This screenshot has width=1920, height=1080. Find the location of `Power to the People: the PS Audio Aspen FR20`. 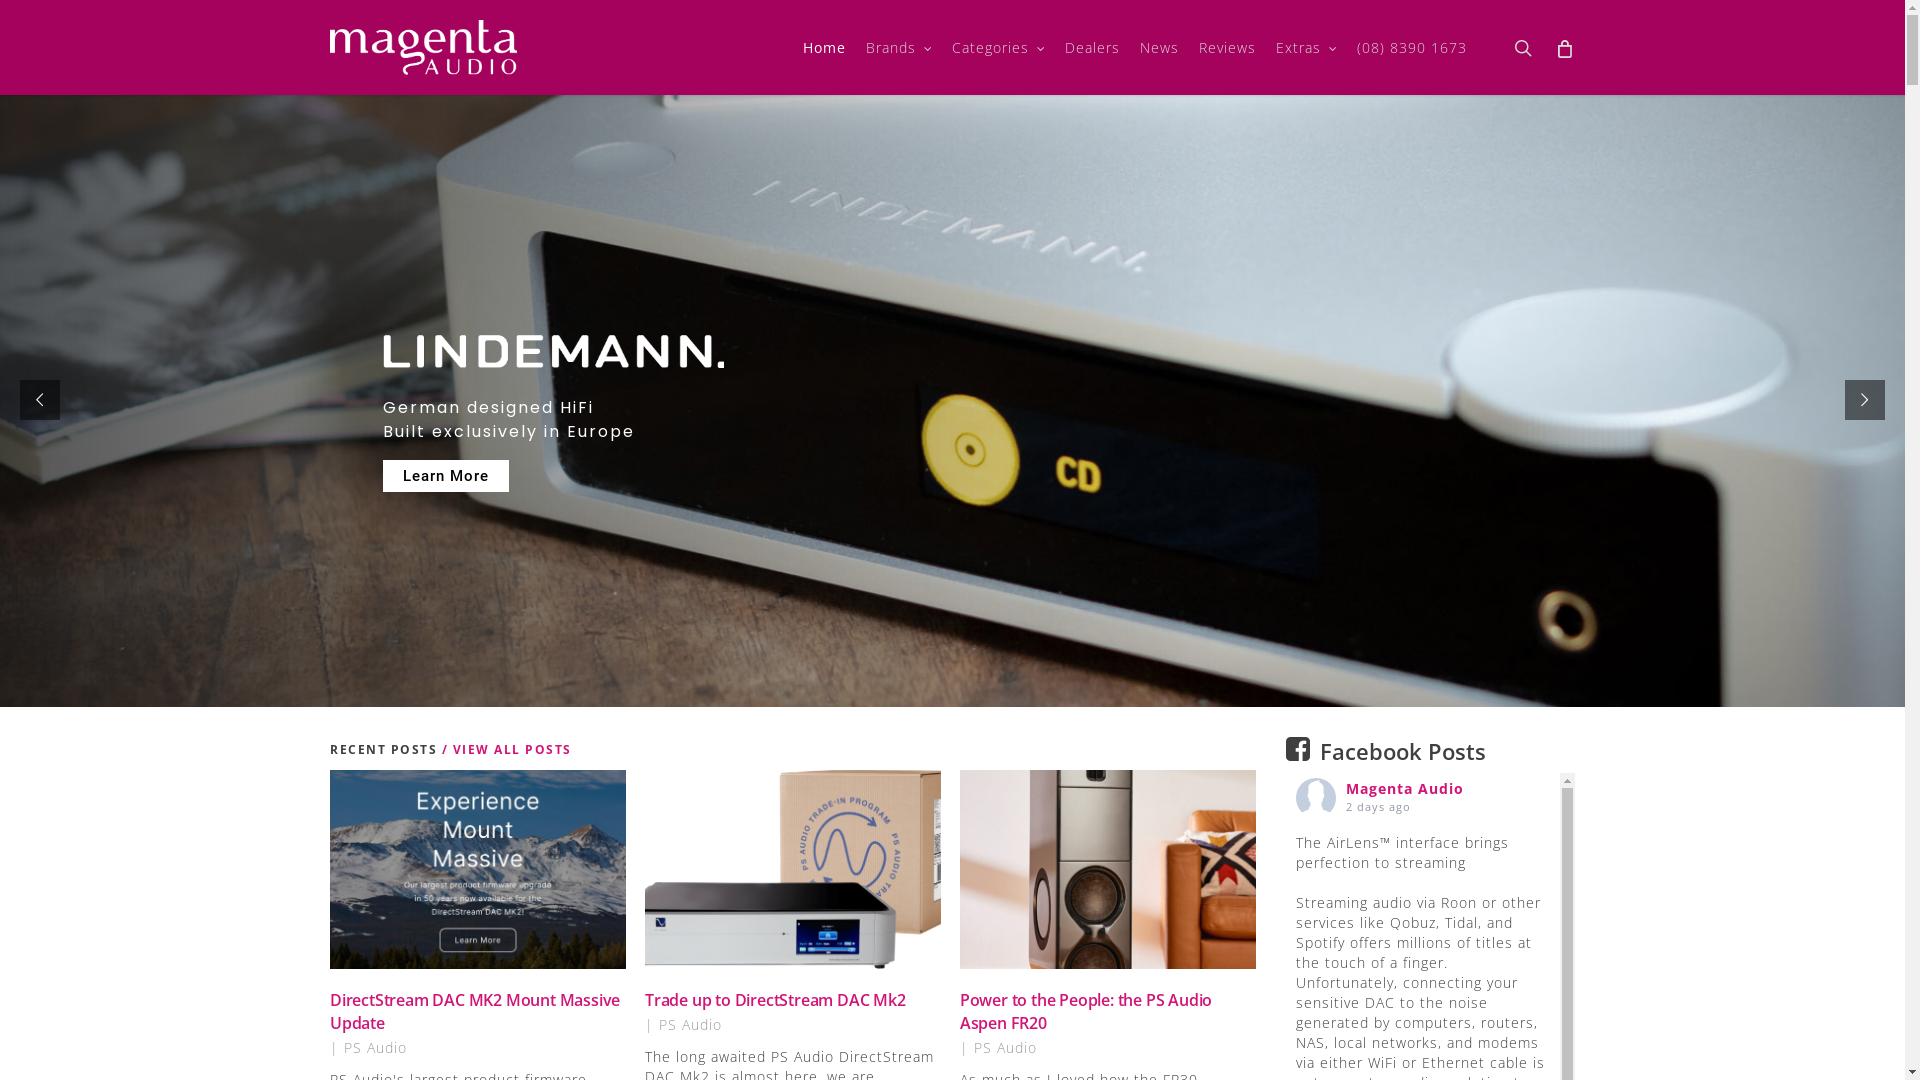

Power to the People: the PS Audio Aspen FR20 is located at coordinates (1086, 1012).